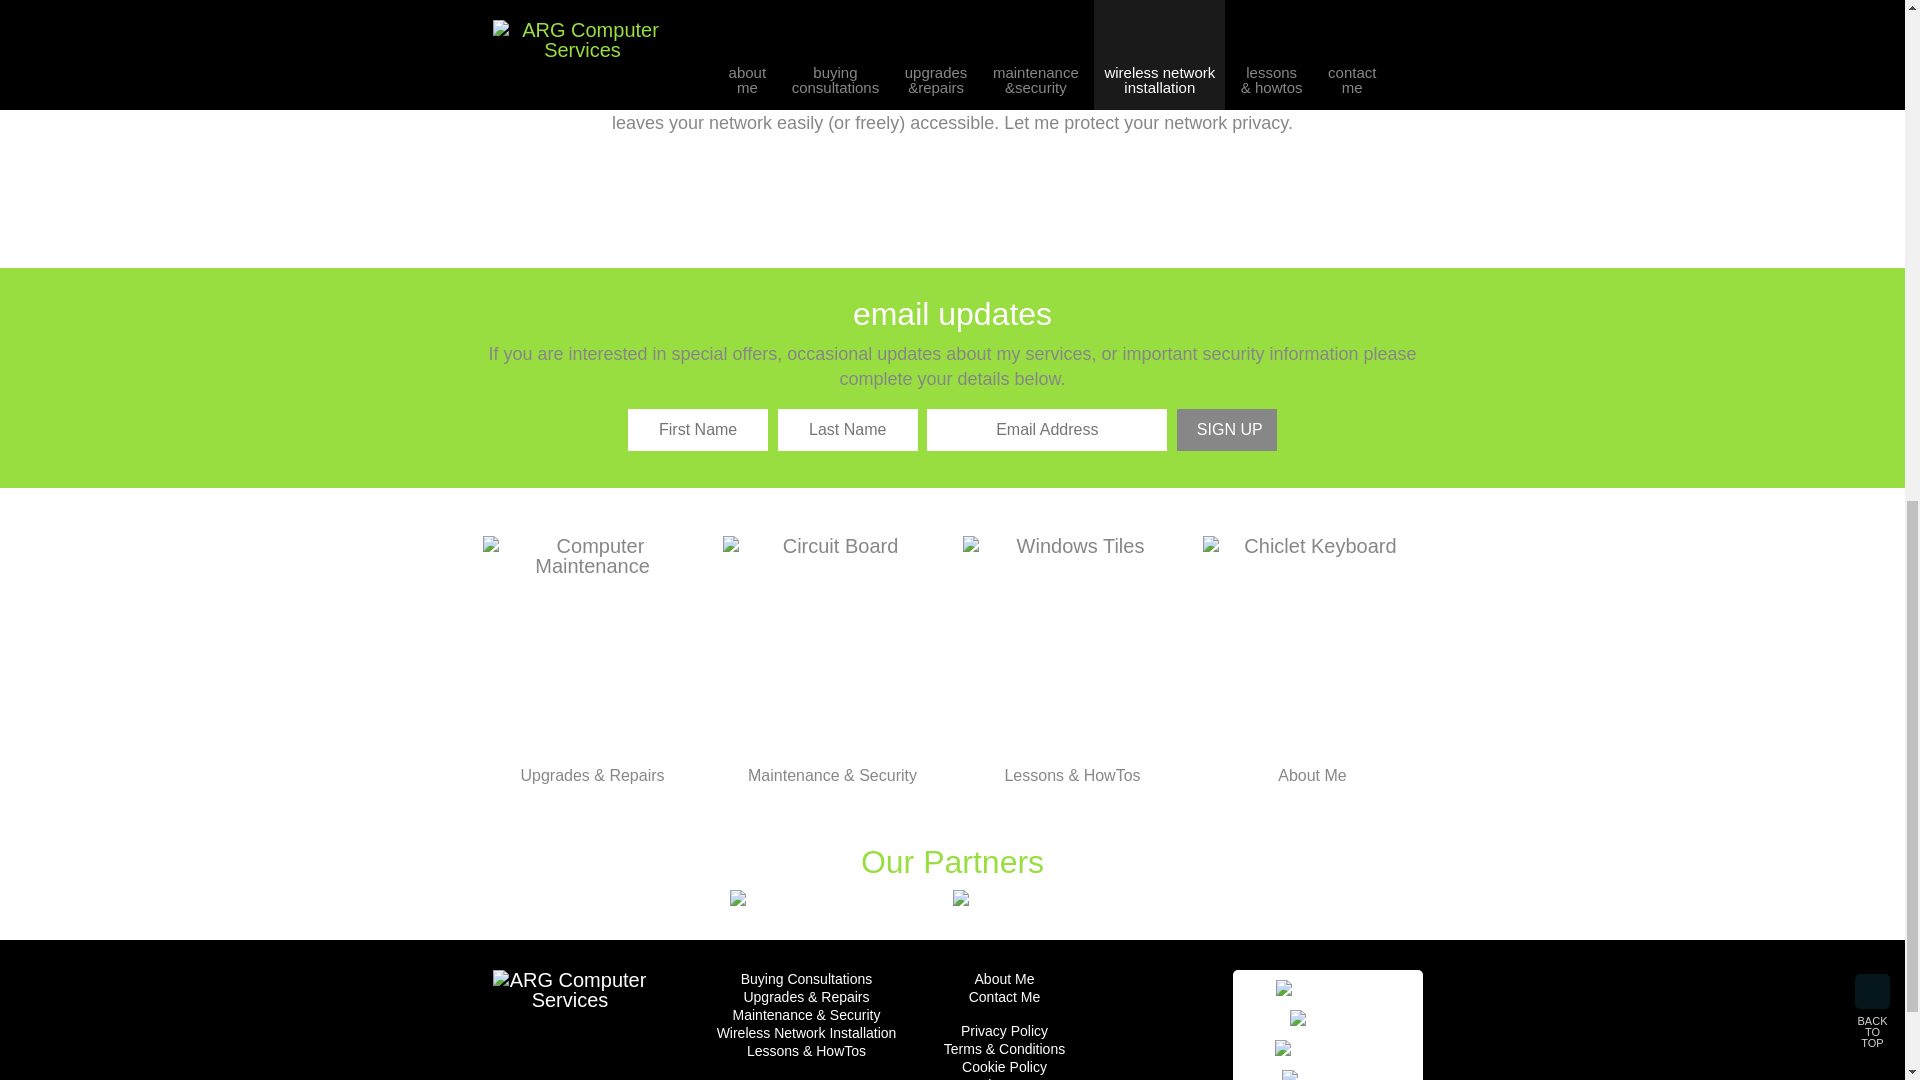 The image size is (1920, 1080). I want to click on About Me, so click(1312, 660).